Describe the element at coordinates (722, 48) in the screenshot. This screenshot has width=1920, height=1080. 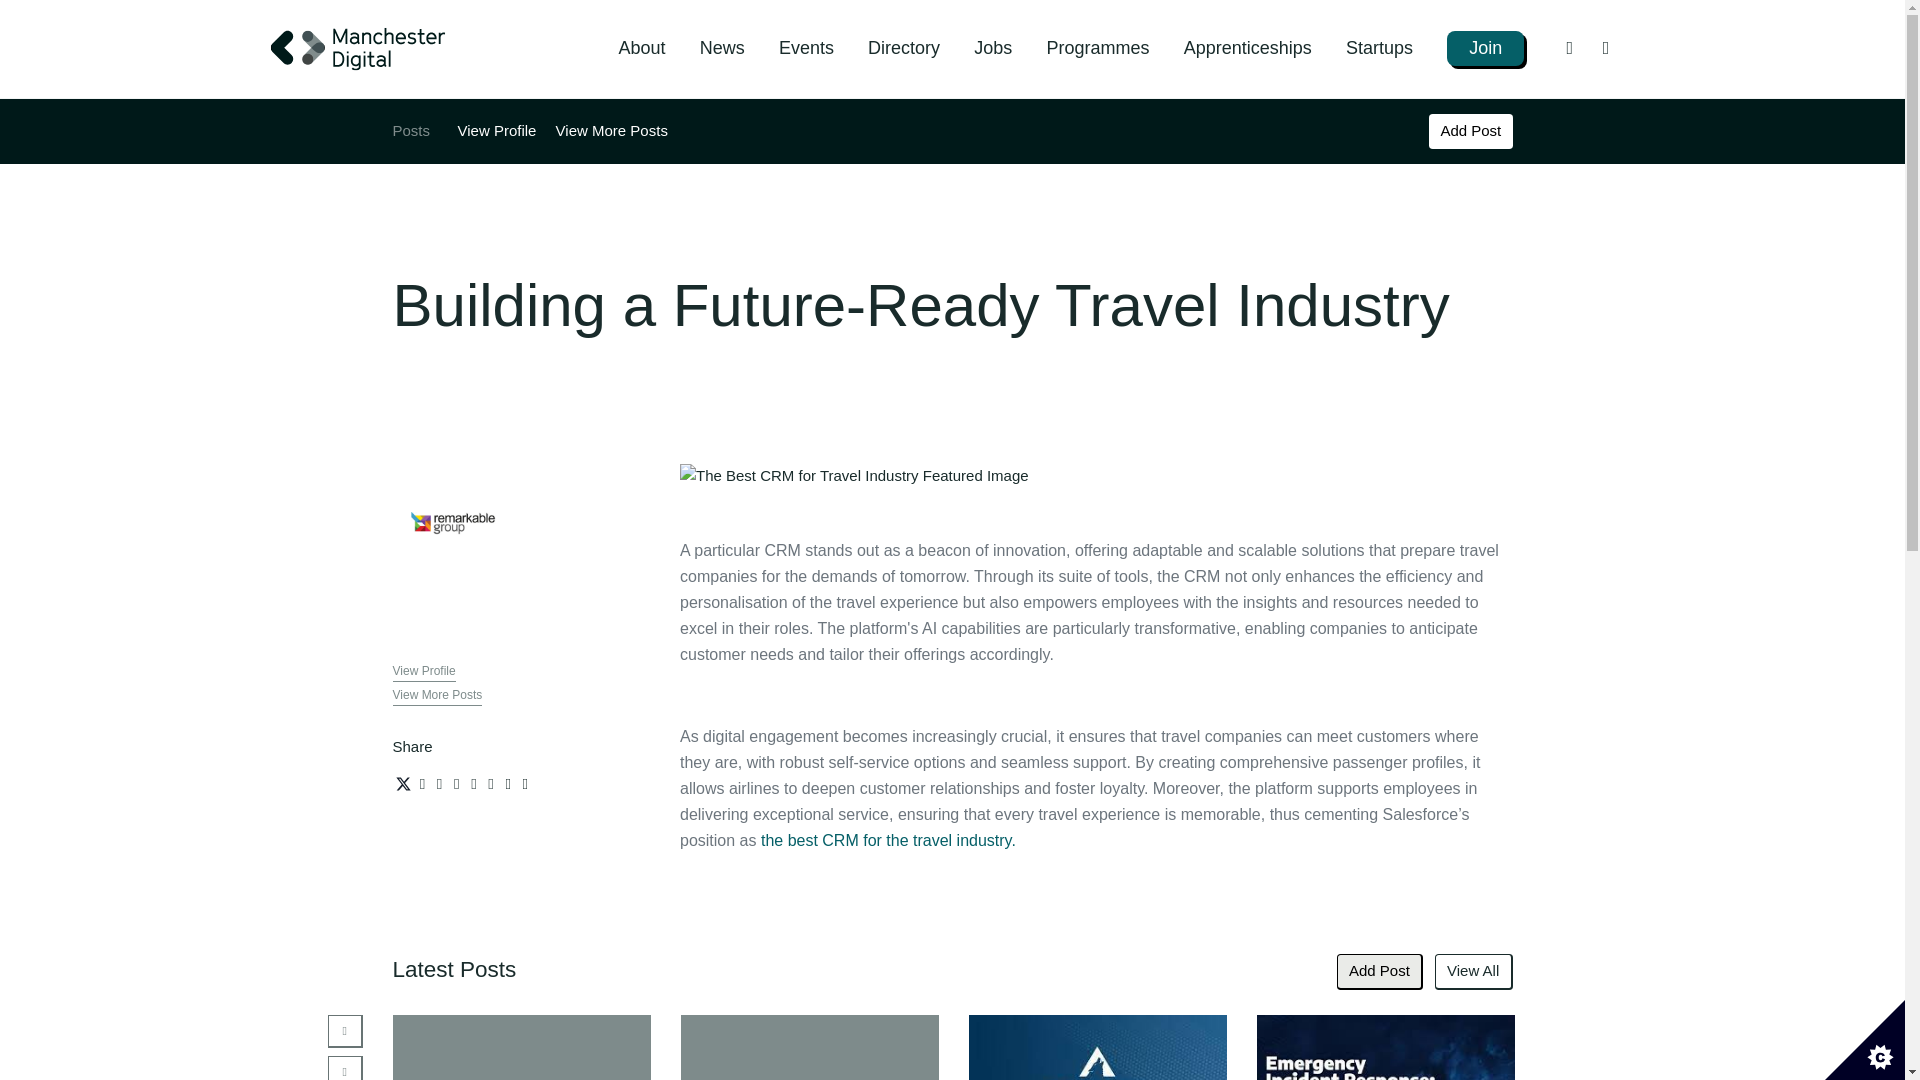
I see `News` at that location.